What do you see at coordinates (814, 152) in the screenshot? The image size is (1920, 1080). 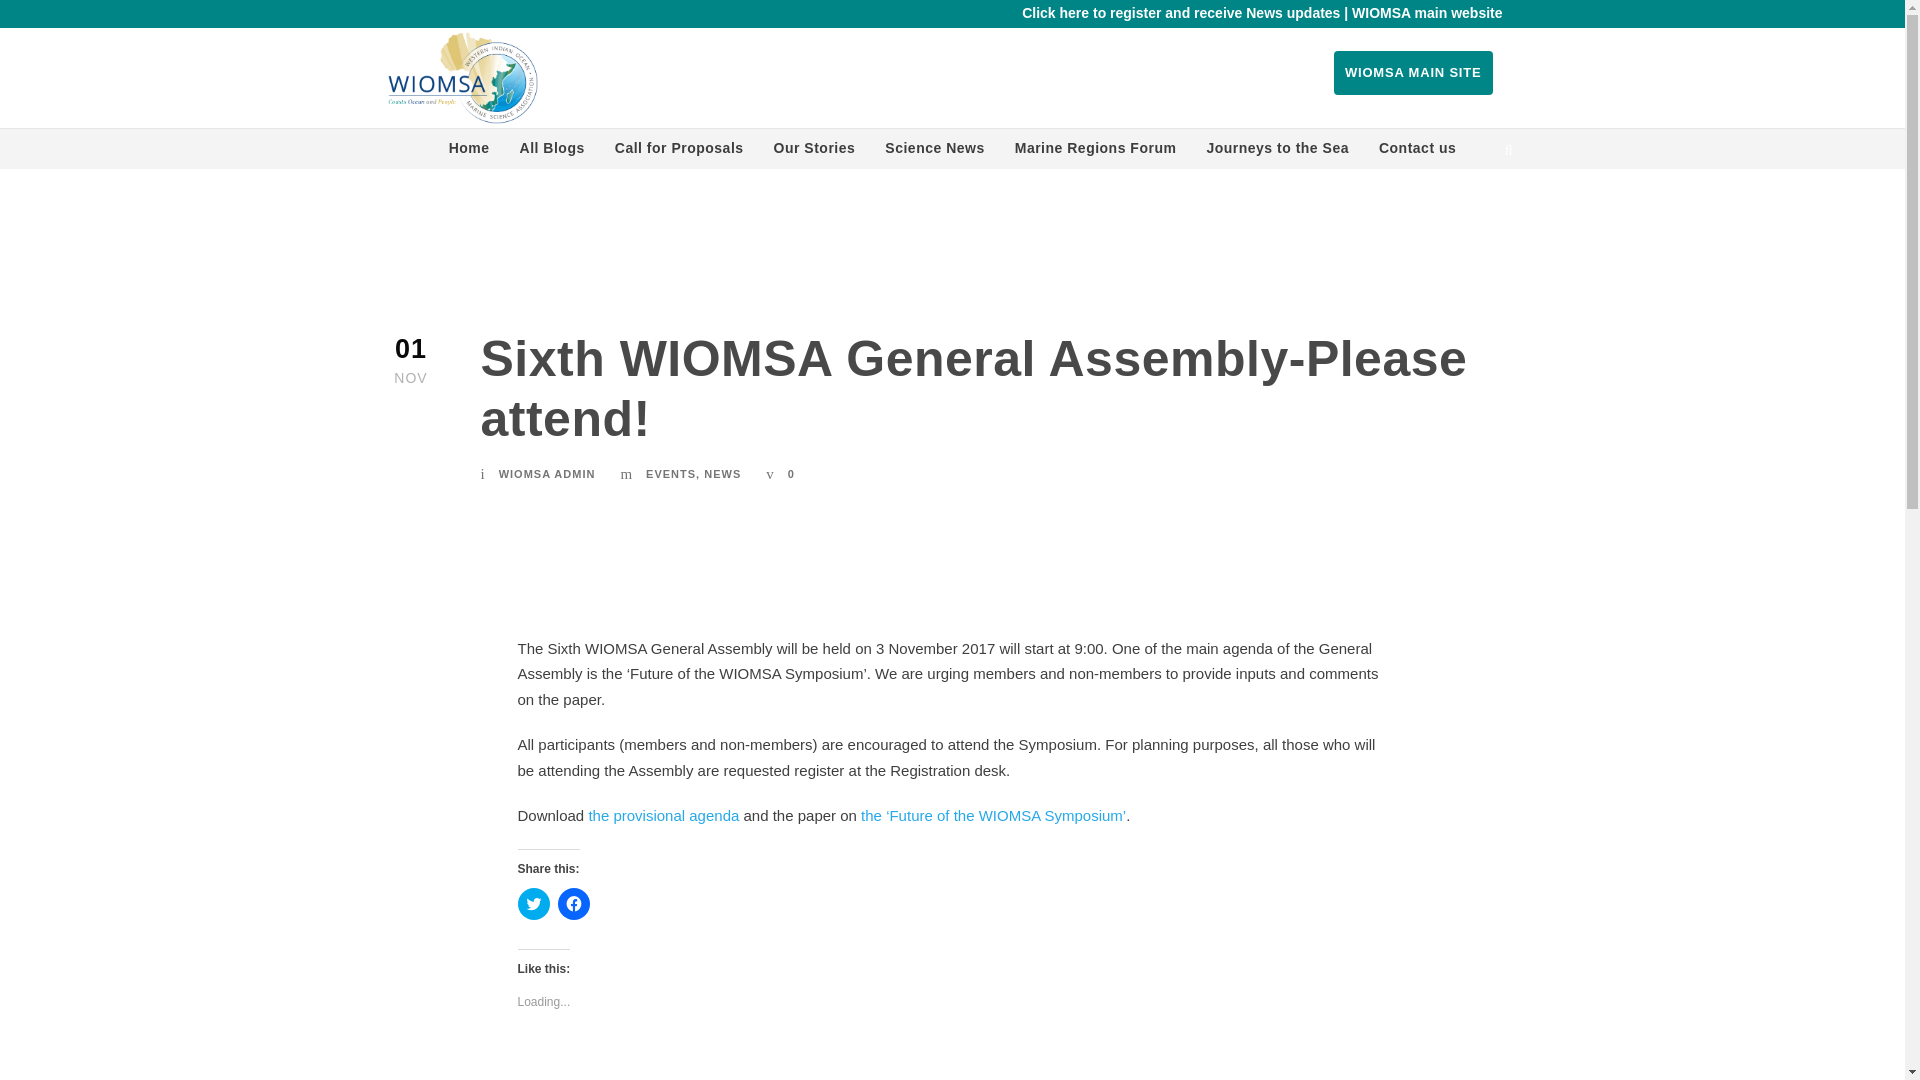 I see `Our Stories` at bounding box center [814, 152].